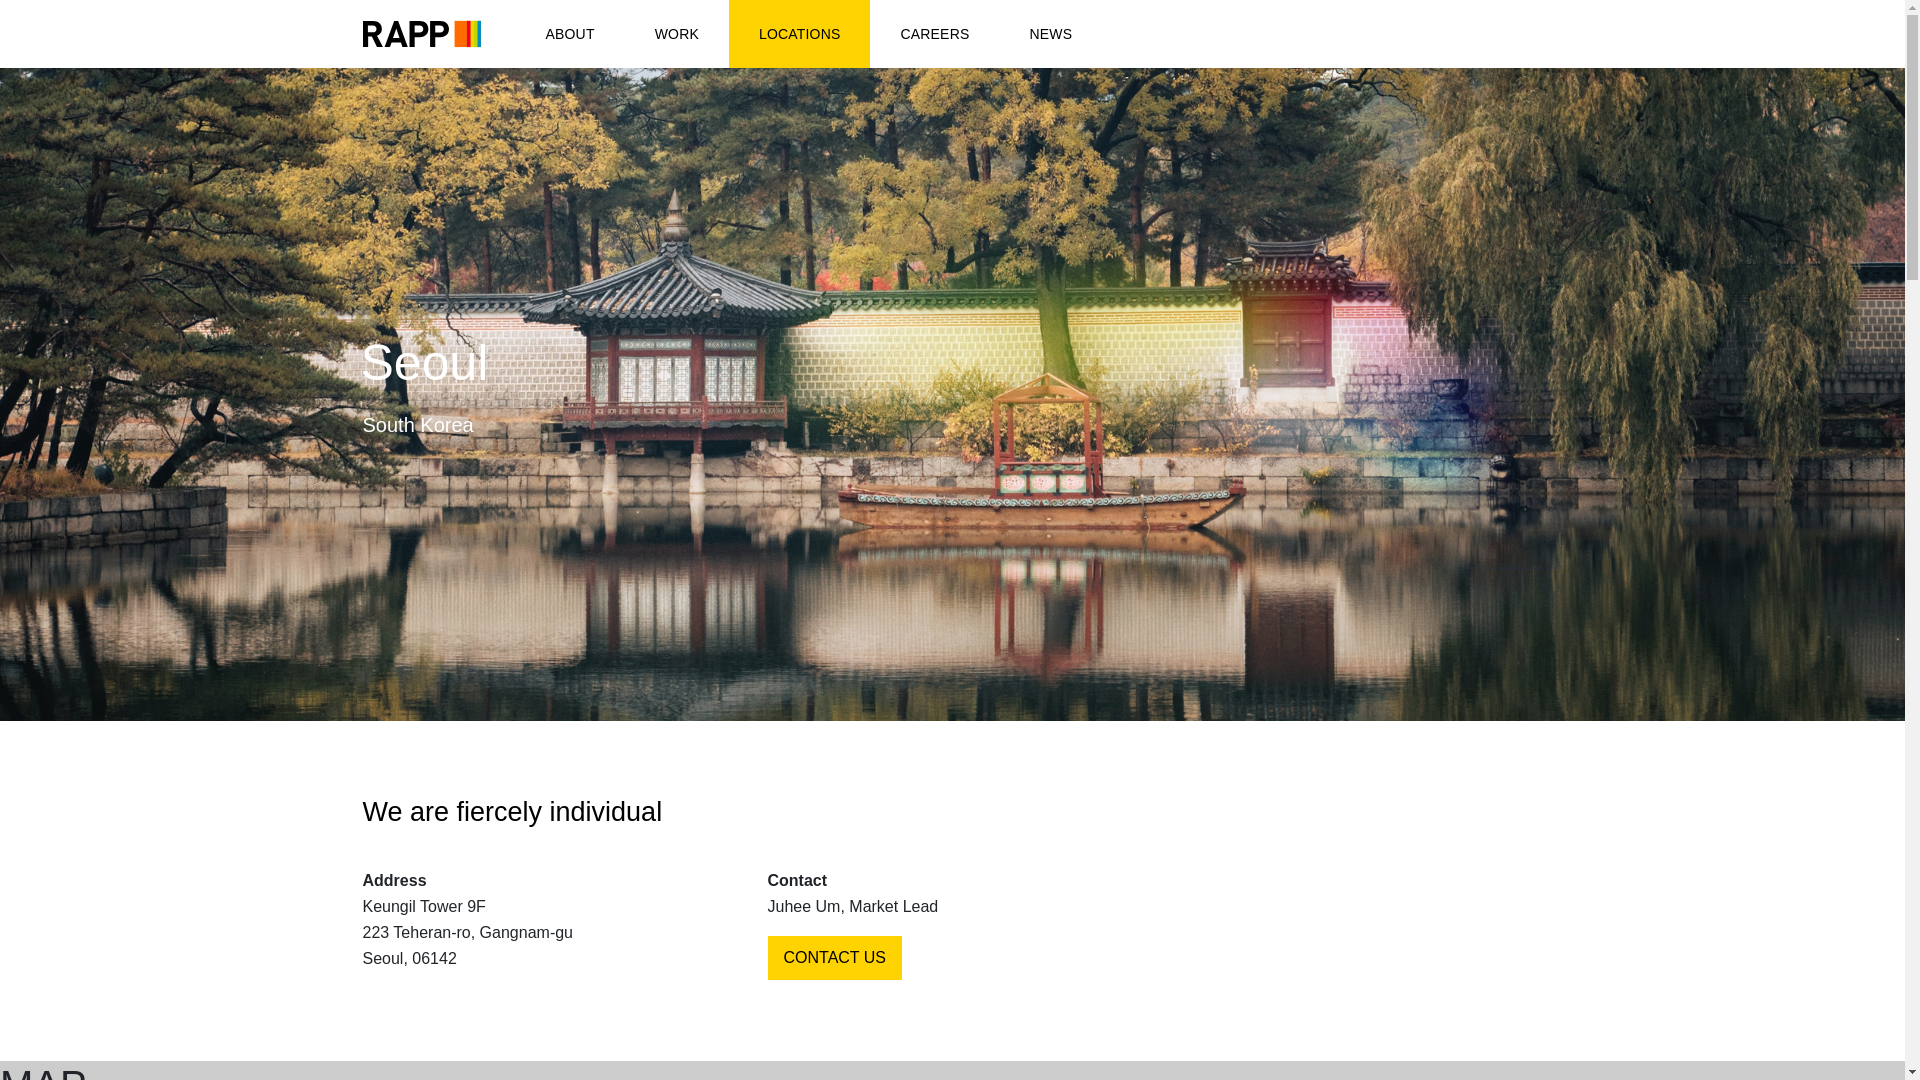  I want to click on LOCATIONS, so click(800, 34).